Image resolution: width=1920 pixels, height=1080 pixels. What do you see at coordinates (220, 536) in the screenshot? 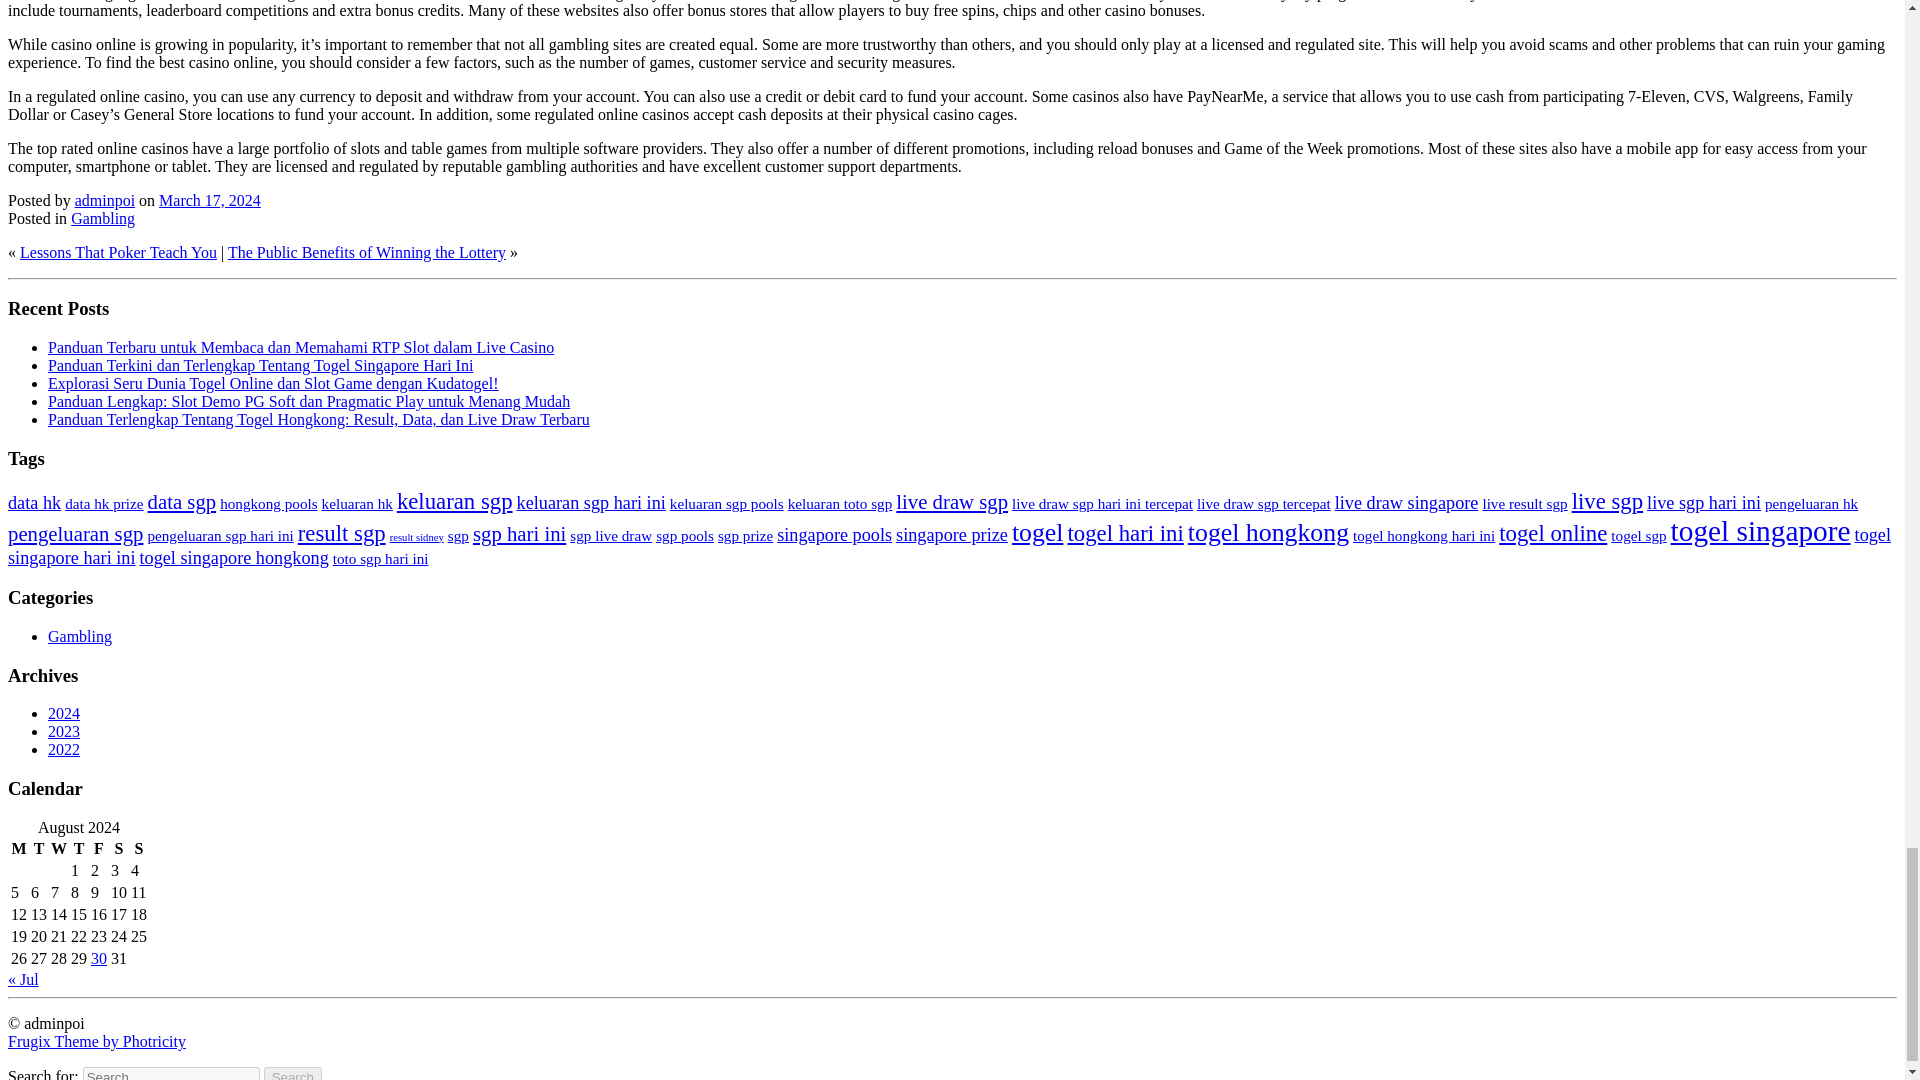
I see `pengeluaran sgp hari ini` at bounding box center [220, 536].